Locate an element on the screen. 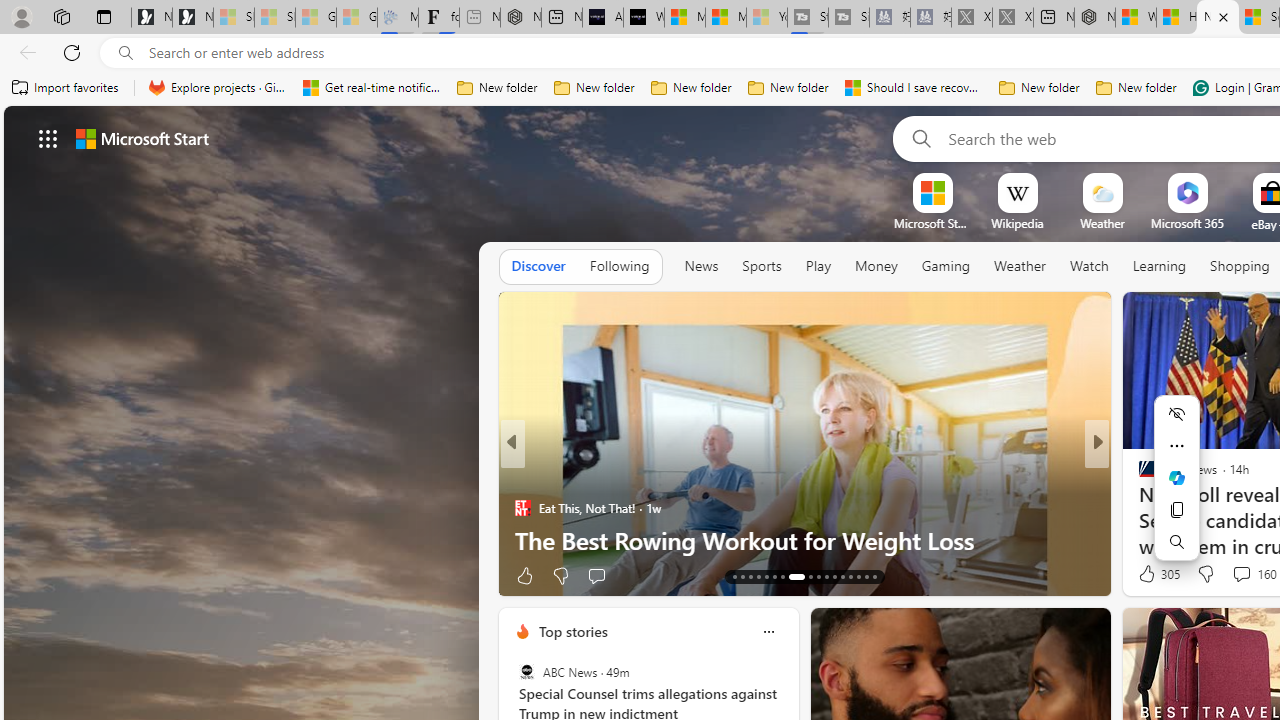  Start the conversation is located at coordinates (1236, 574).